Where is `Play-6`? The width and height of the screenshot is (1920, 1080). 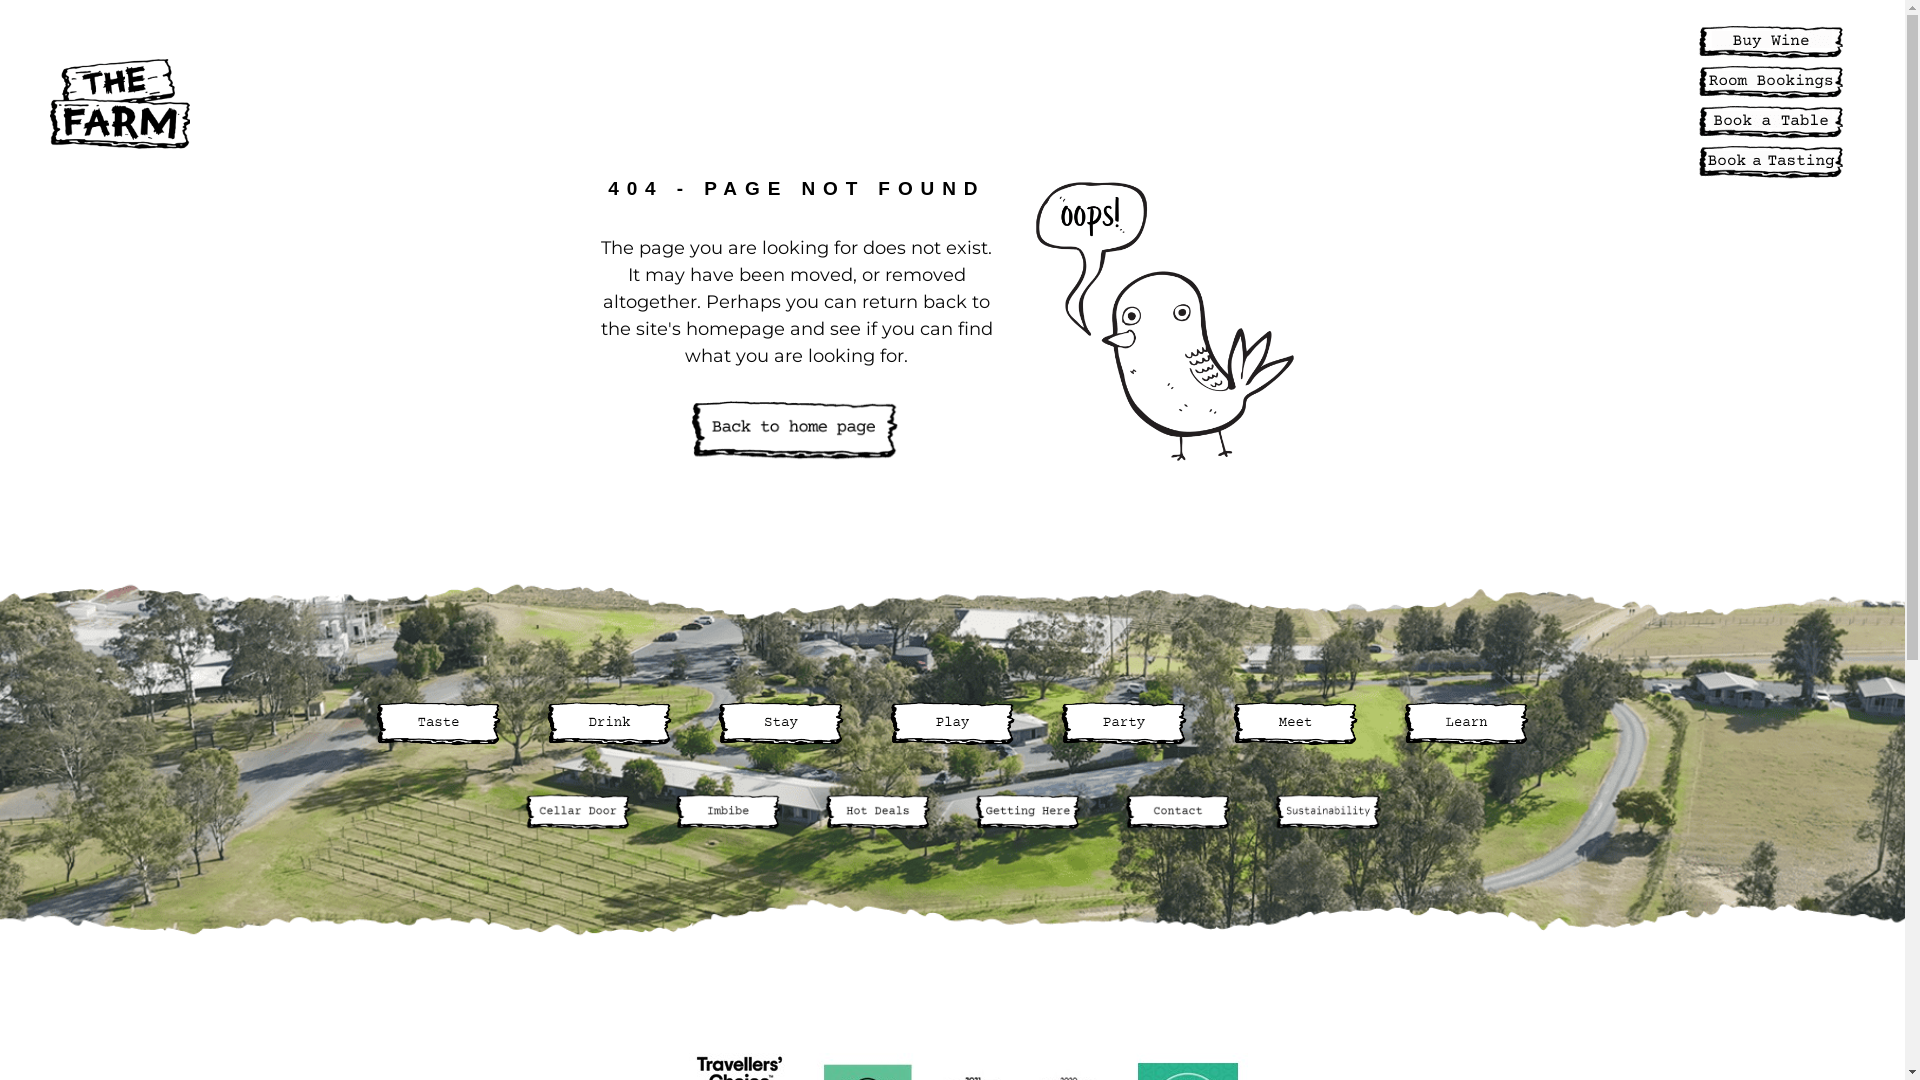
Play-6 is located at coordinates (952, 722).